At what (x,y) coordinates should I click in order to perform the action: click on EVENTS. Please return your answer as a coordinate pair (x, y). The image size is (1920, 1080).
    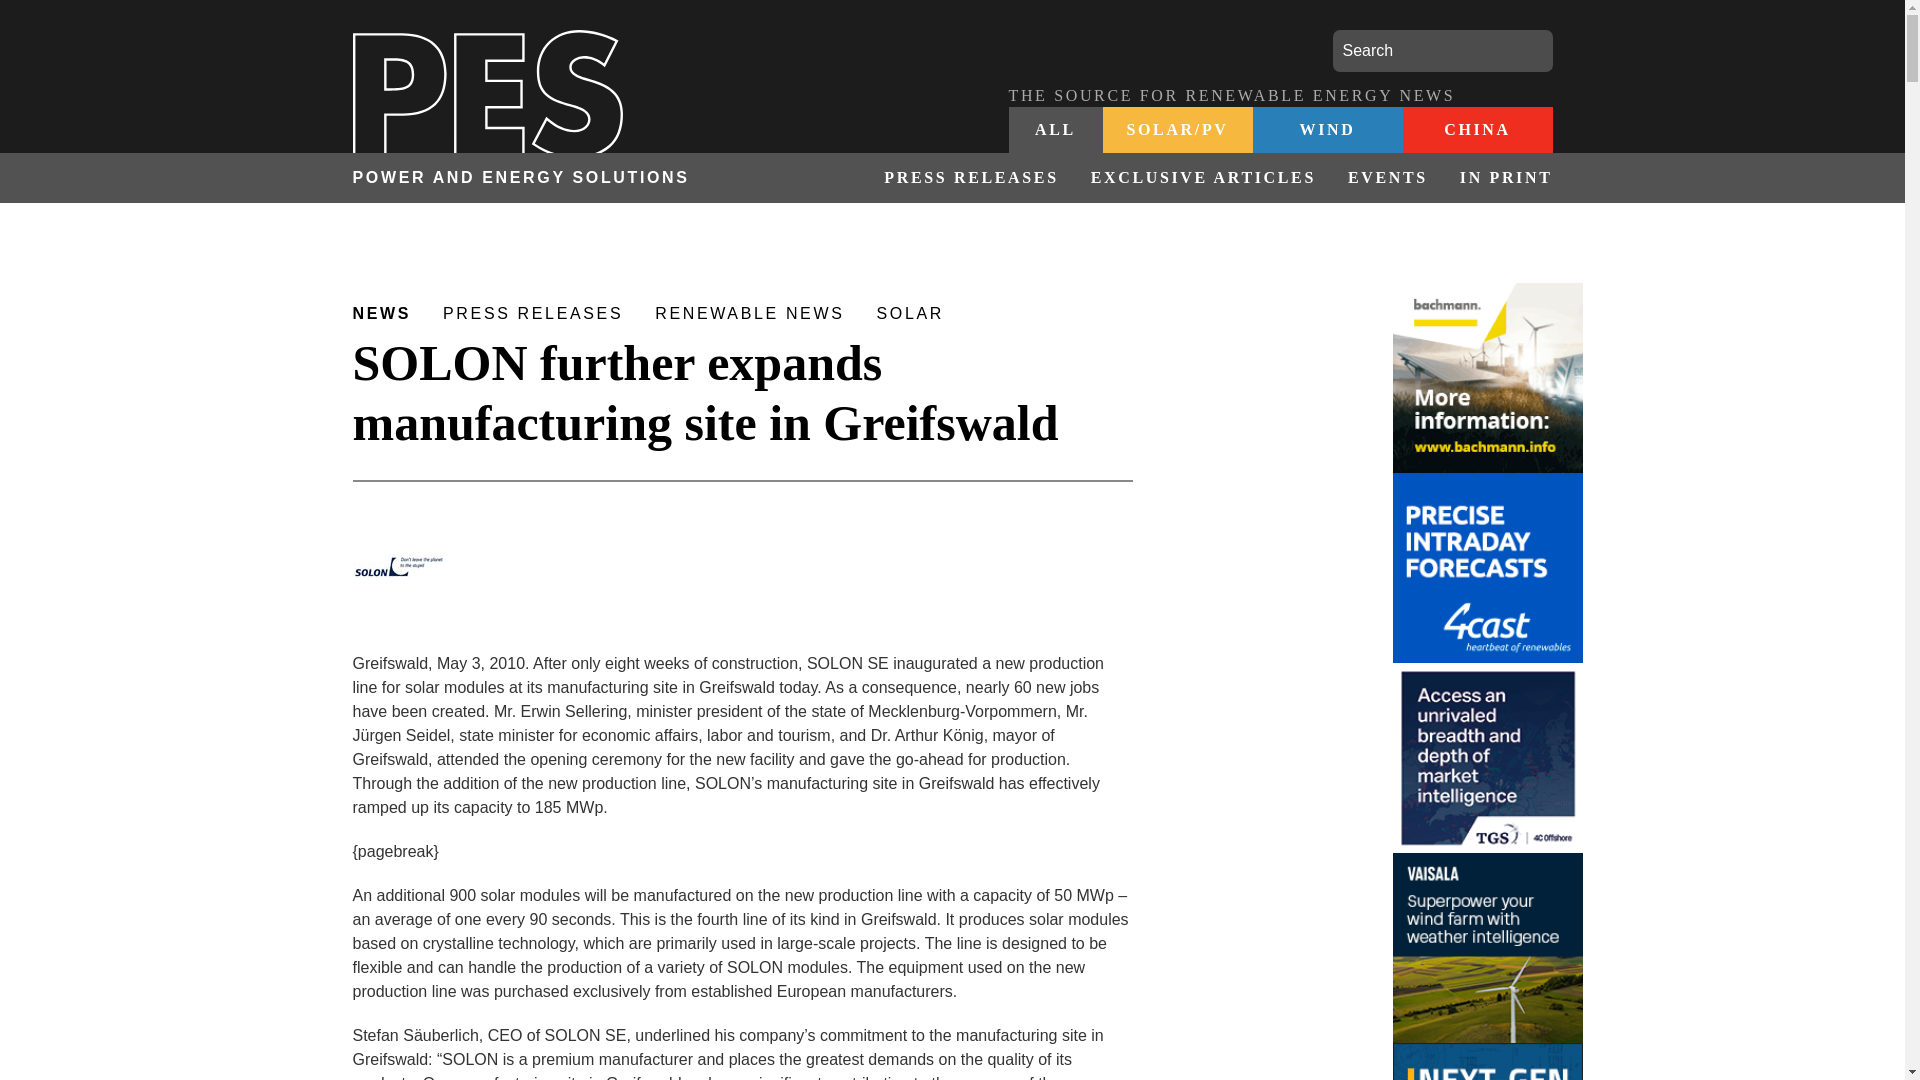
    Looking at the image, I should click on (1388, 178).